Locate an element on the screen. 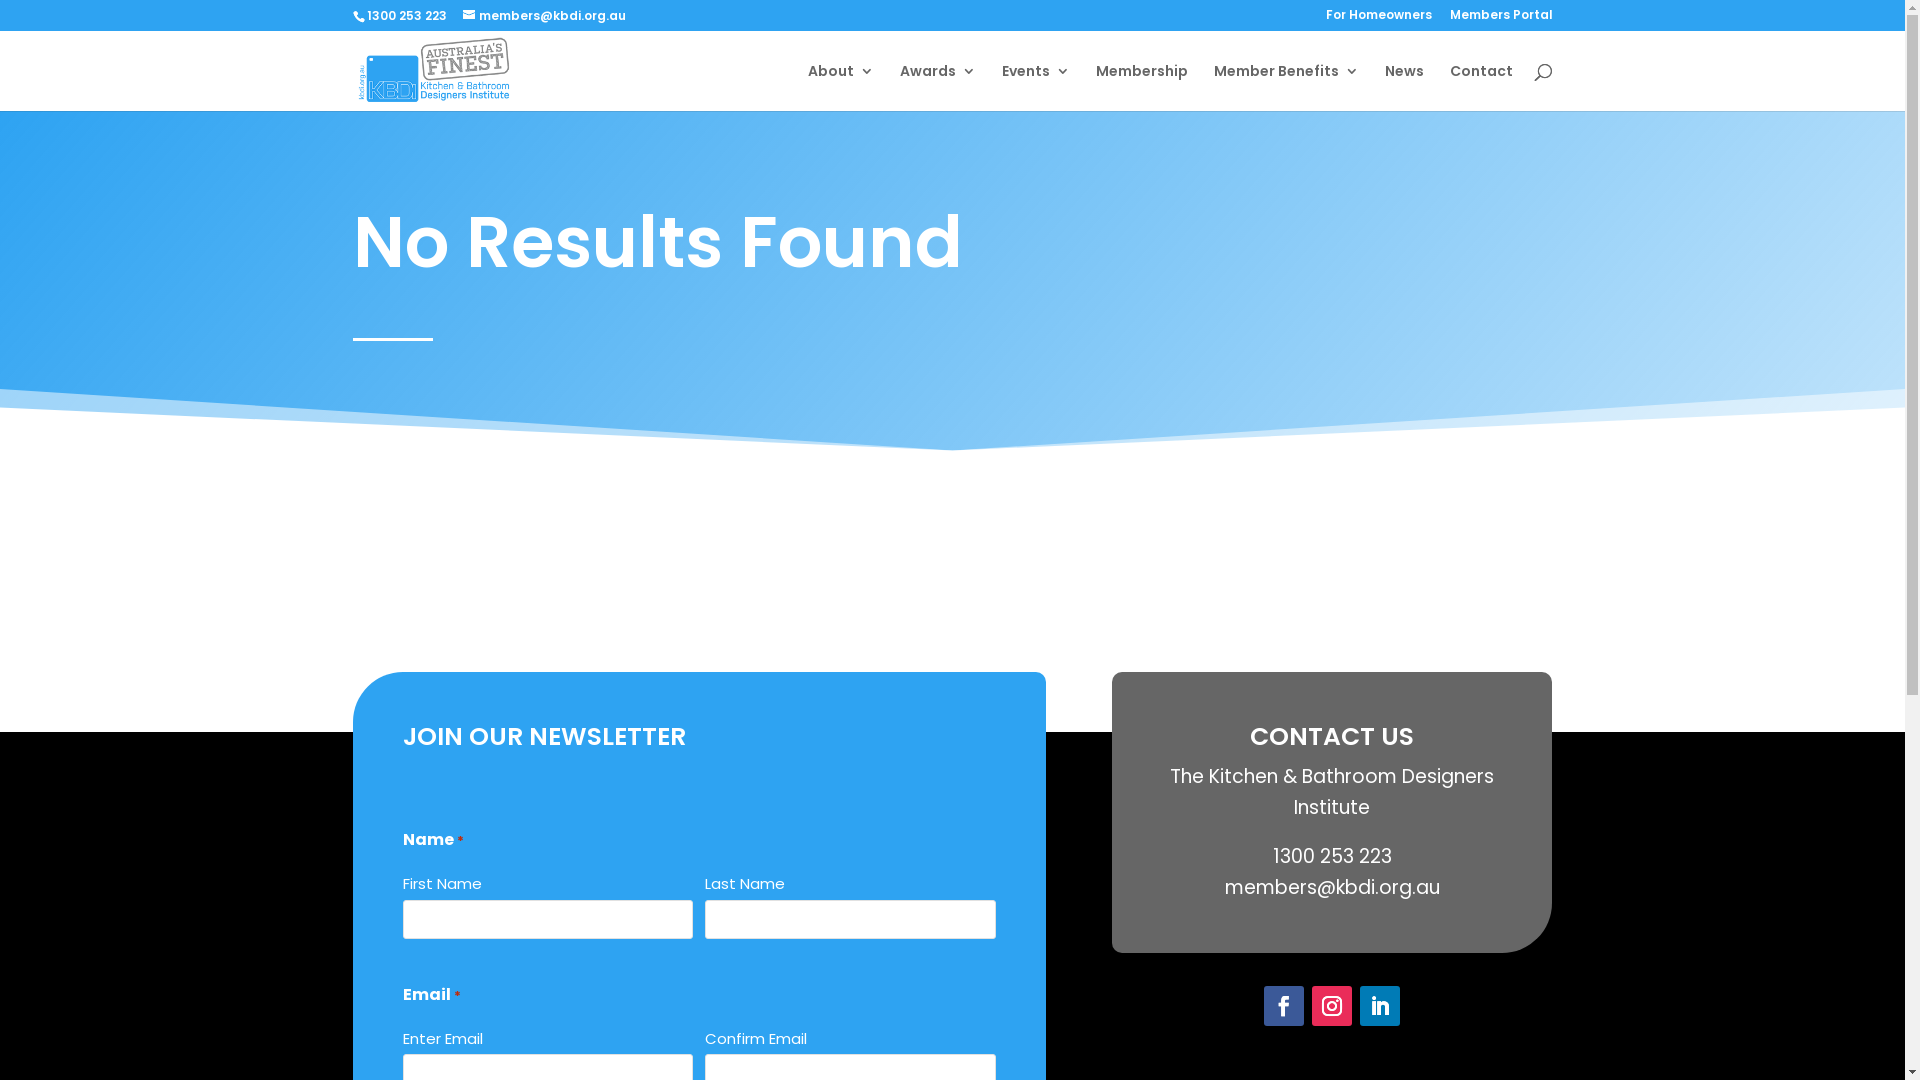 The image size is (1920, 1080). members@kbdi.org.au is located at coordinates (544, 16).